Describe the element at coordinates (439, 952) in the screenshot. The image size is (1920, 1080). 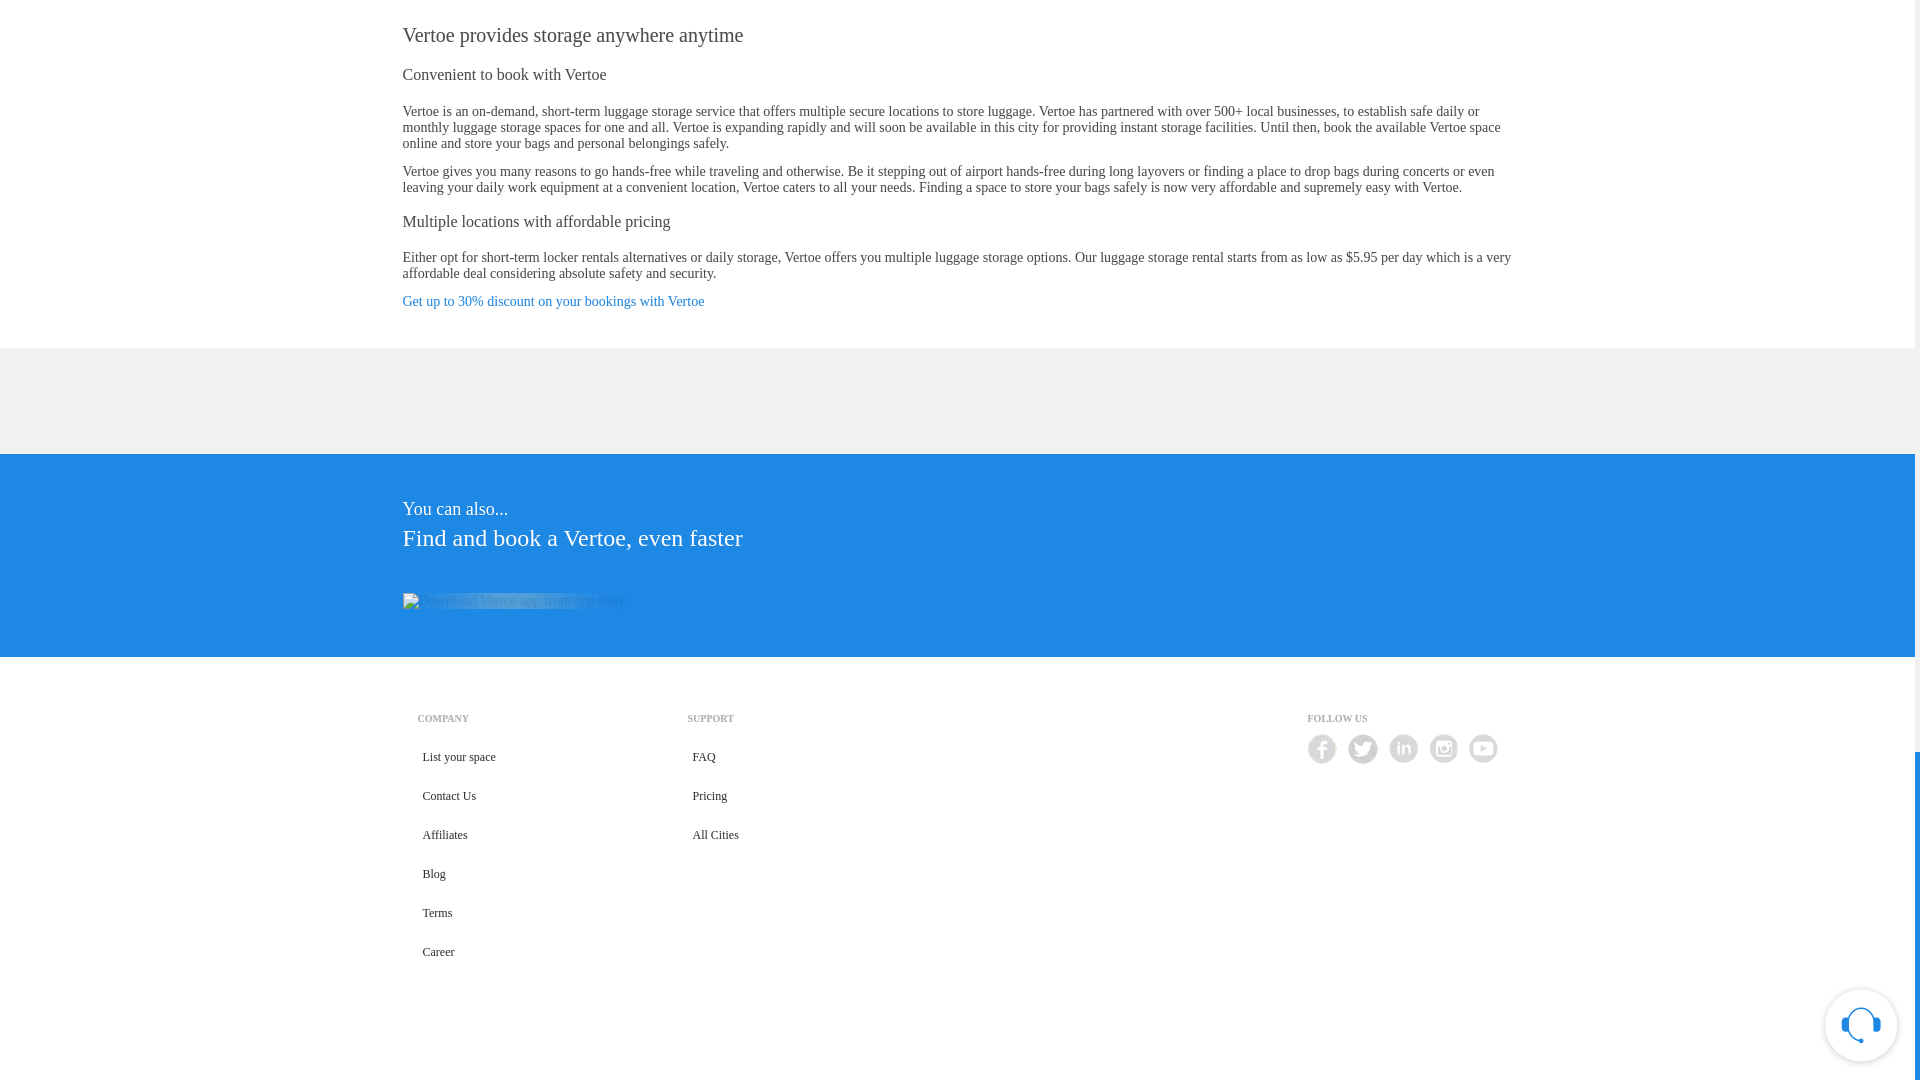
I see `Career` at that location.